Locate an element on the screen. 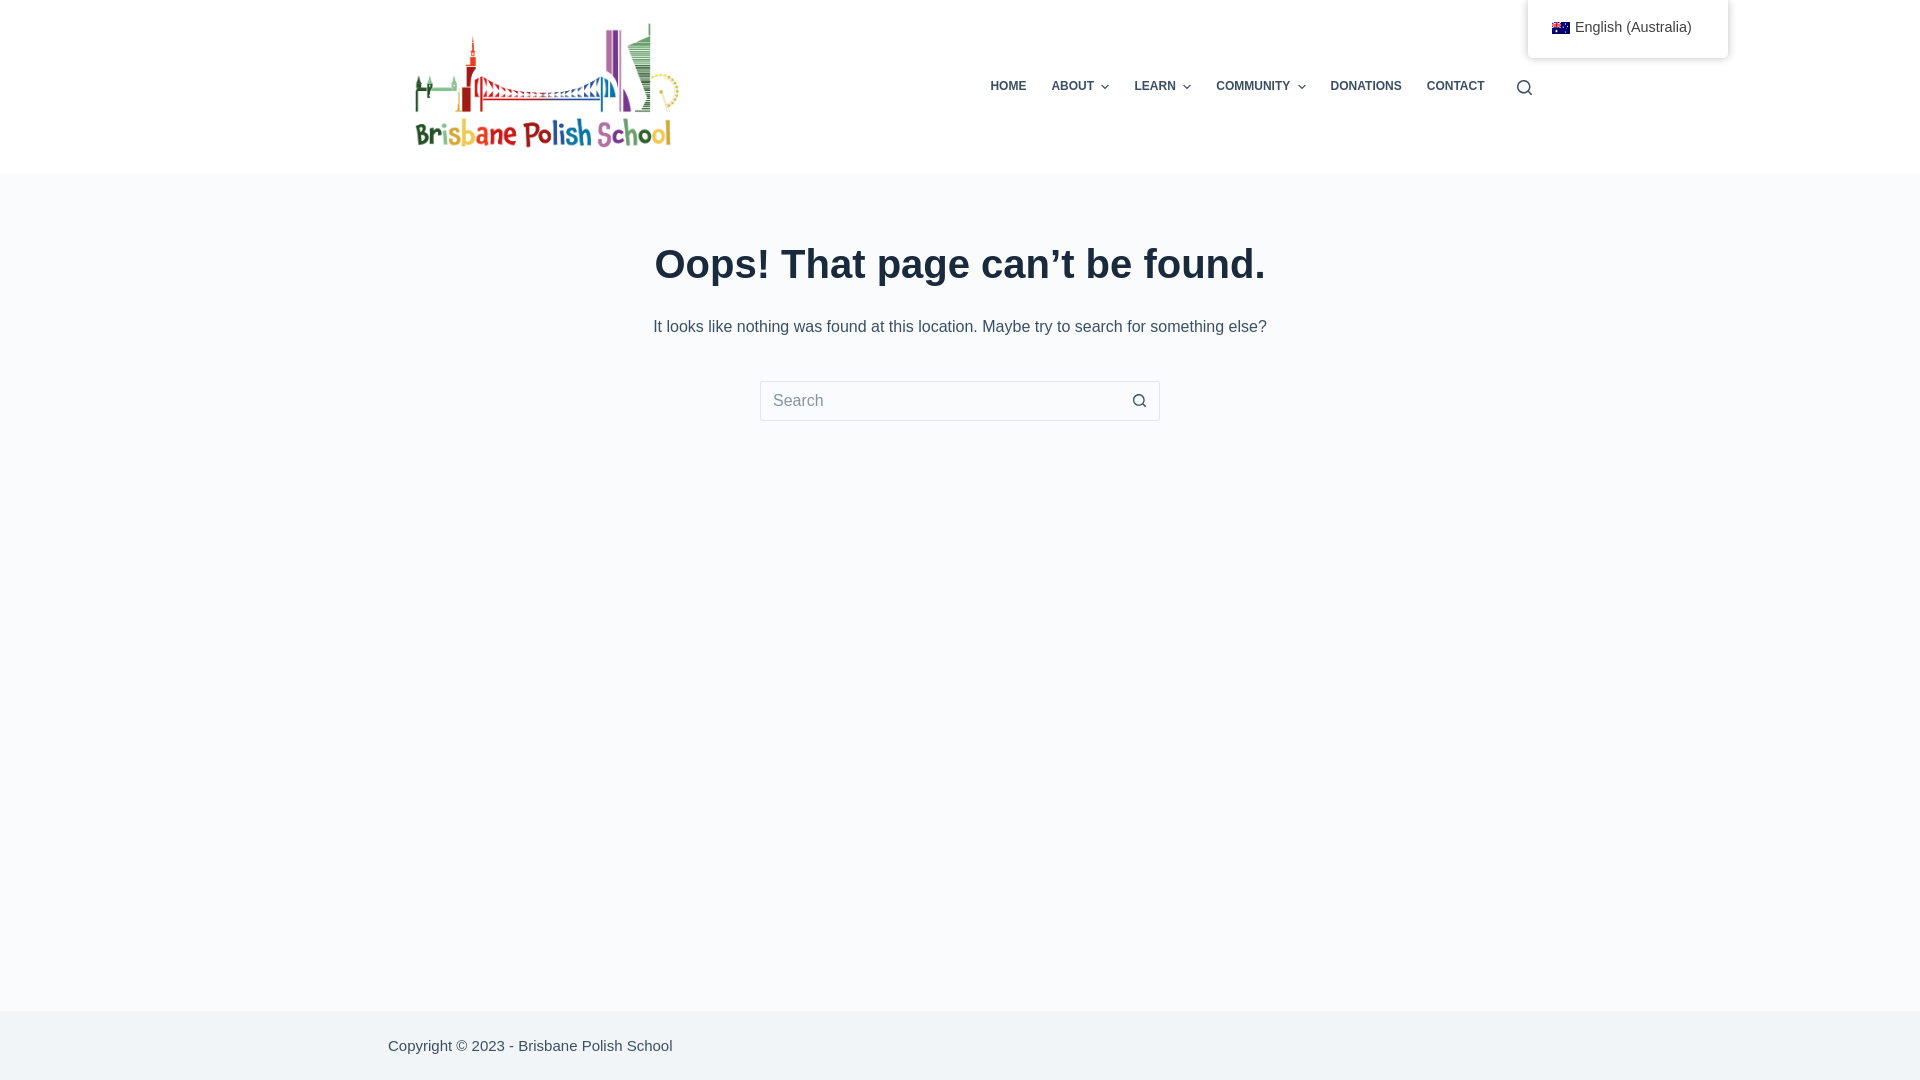  ABOUT is located at coordinates (1080, 87).